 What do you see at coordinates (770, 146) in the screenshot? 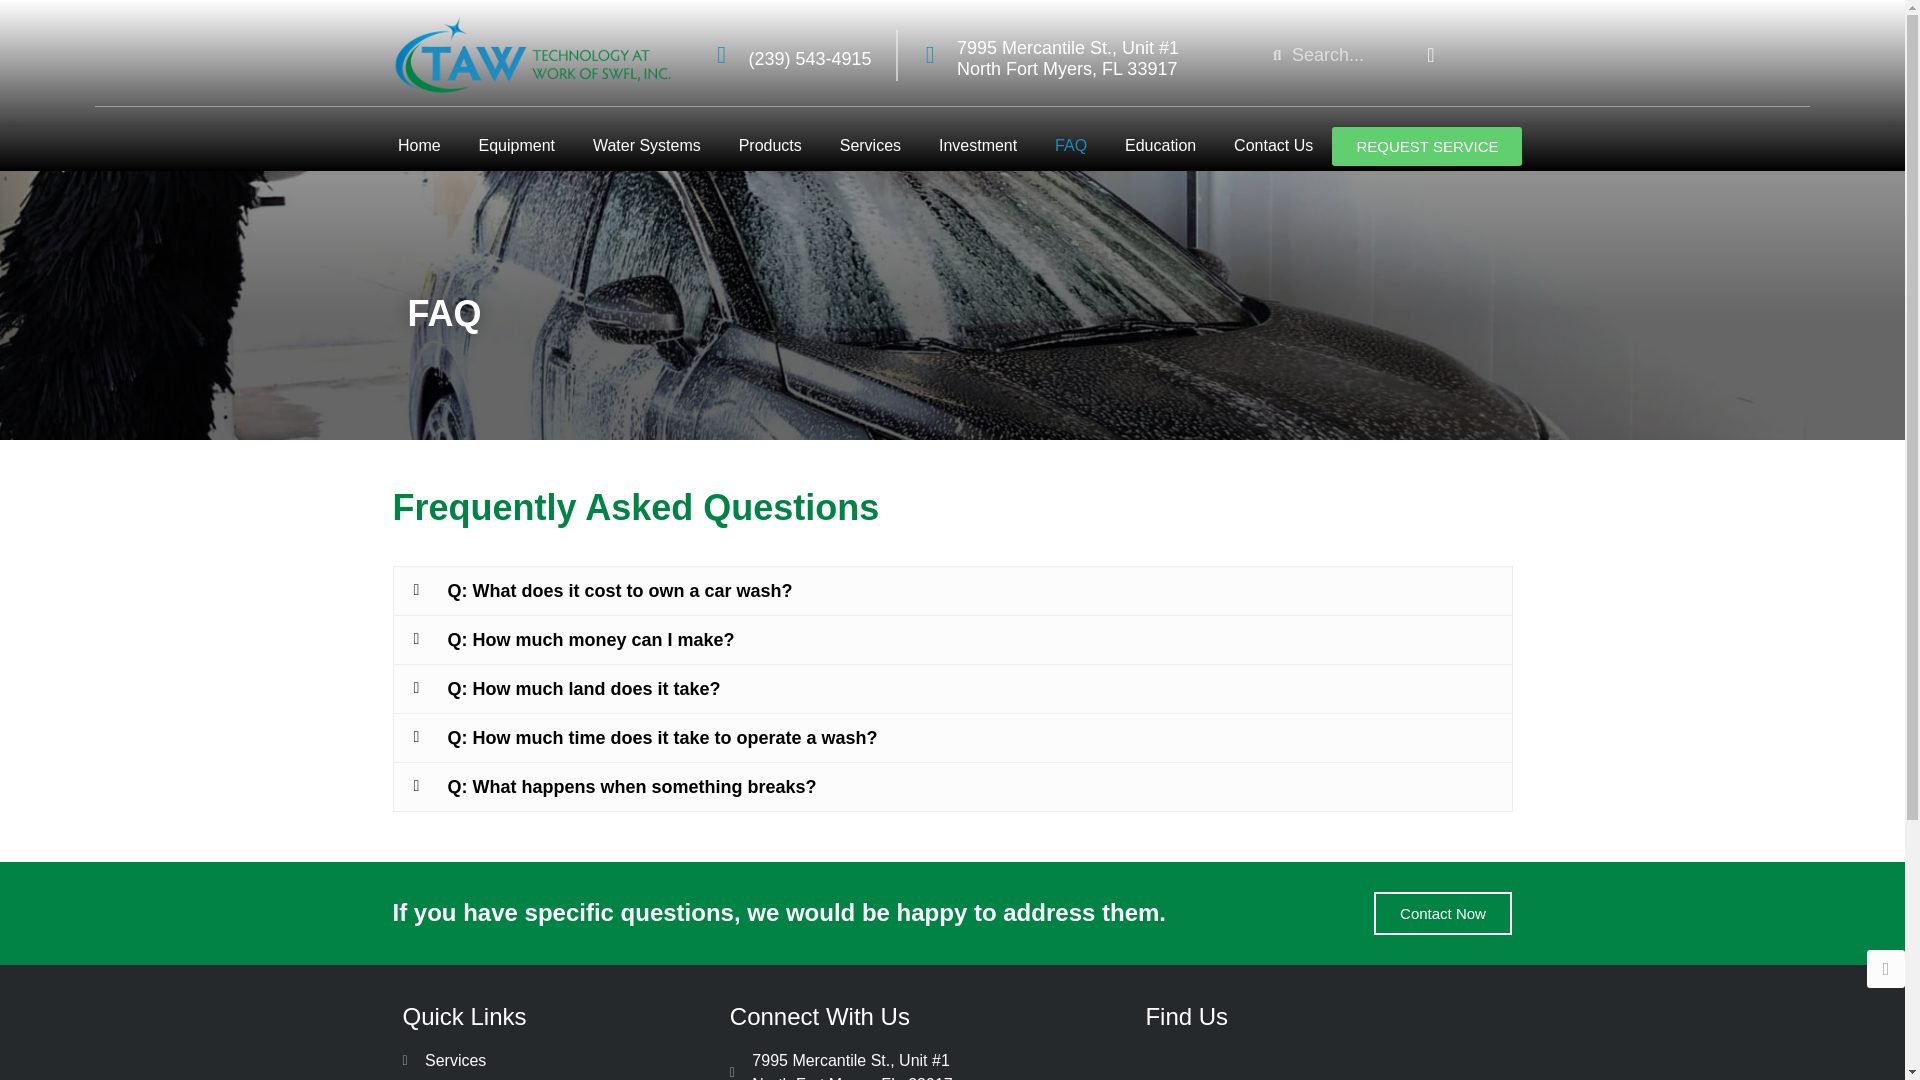
I see `Products` at bounding box center [770, 146].